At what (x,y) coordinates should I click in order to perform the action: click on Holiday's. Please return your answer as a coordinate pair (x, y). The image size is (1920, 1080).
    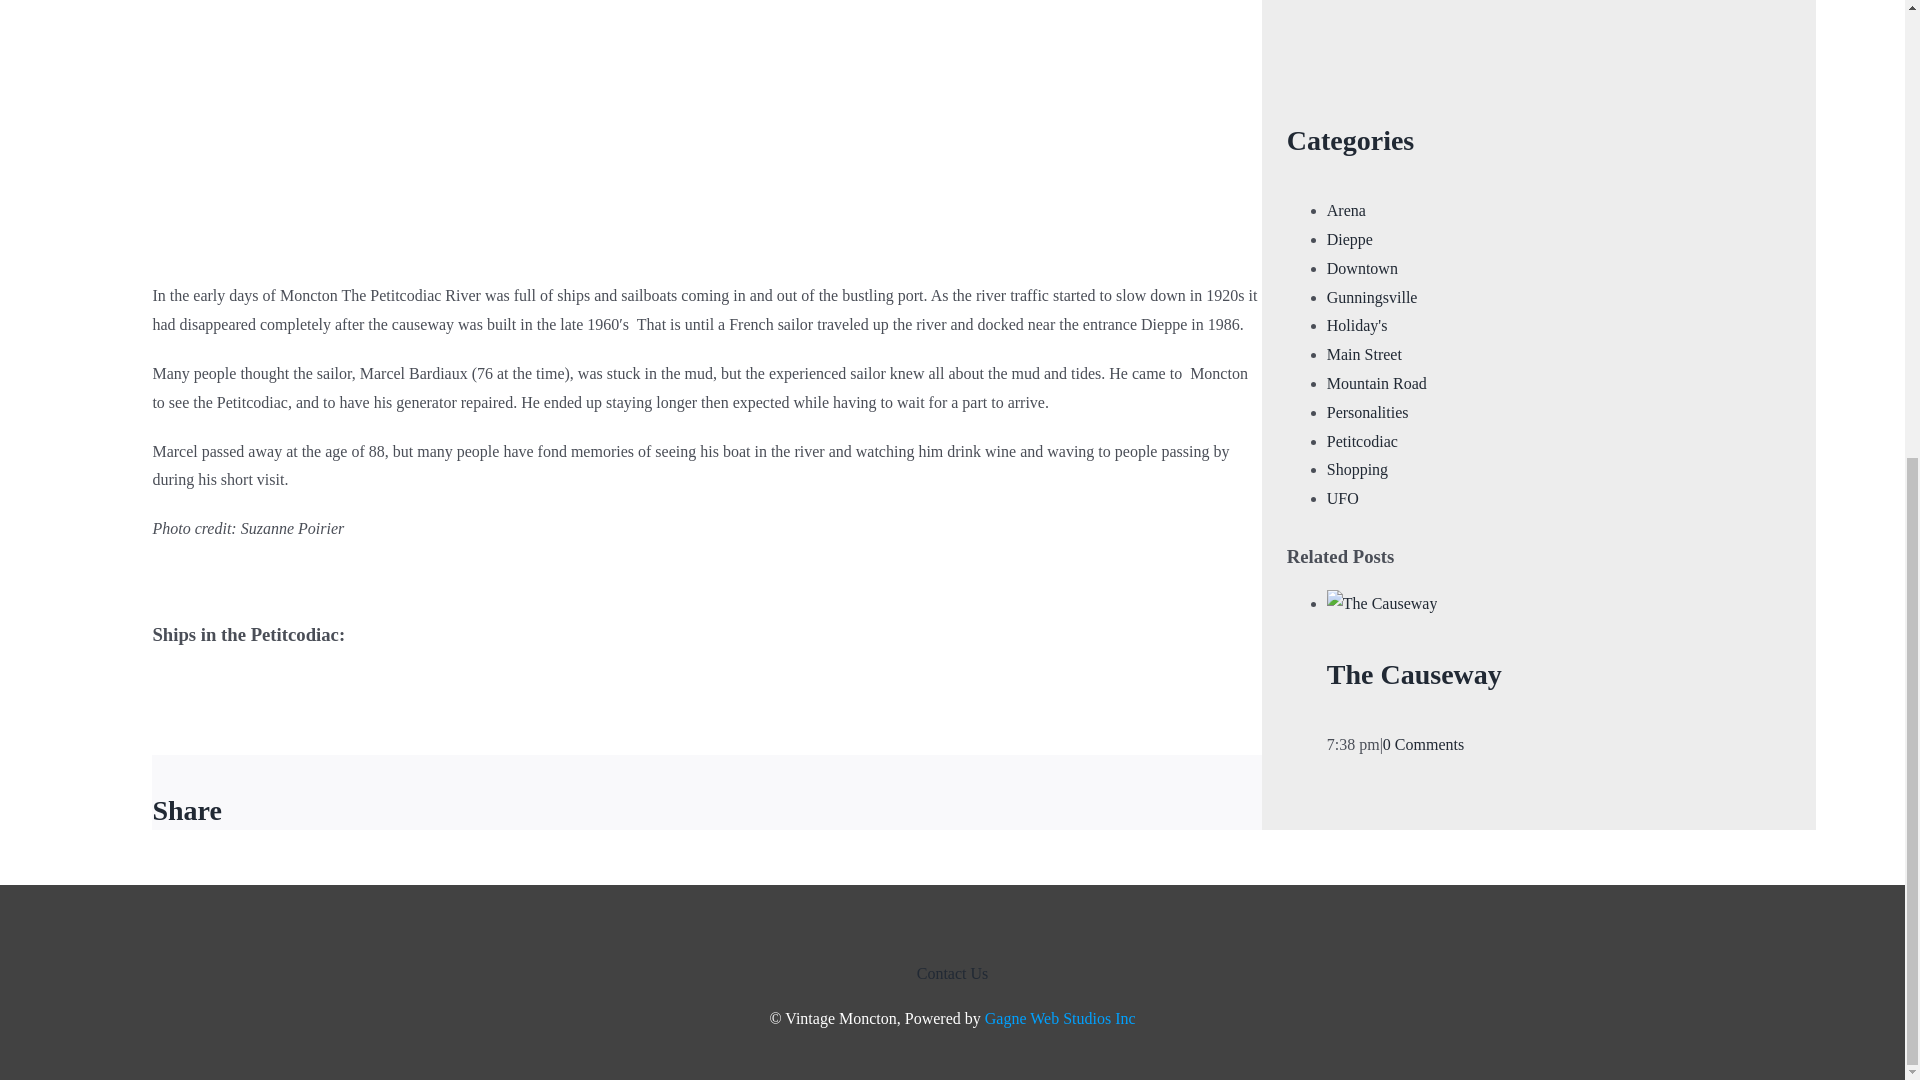
    Looking at the image, I should click on (1357, 325).